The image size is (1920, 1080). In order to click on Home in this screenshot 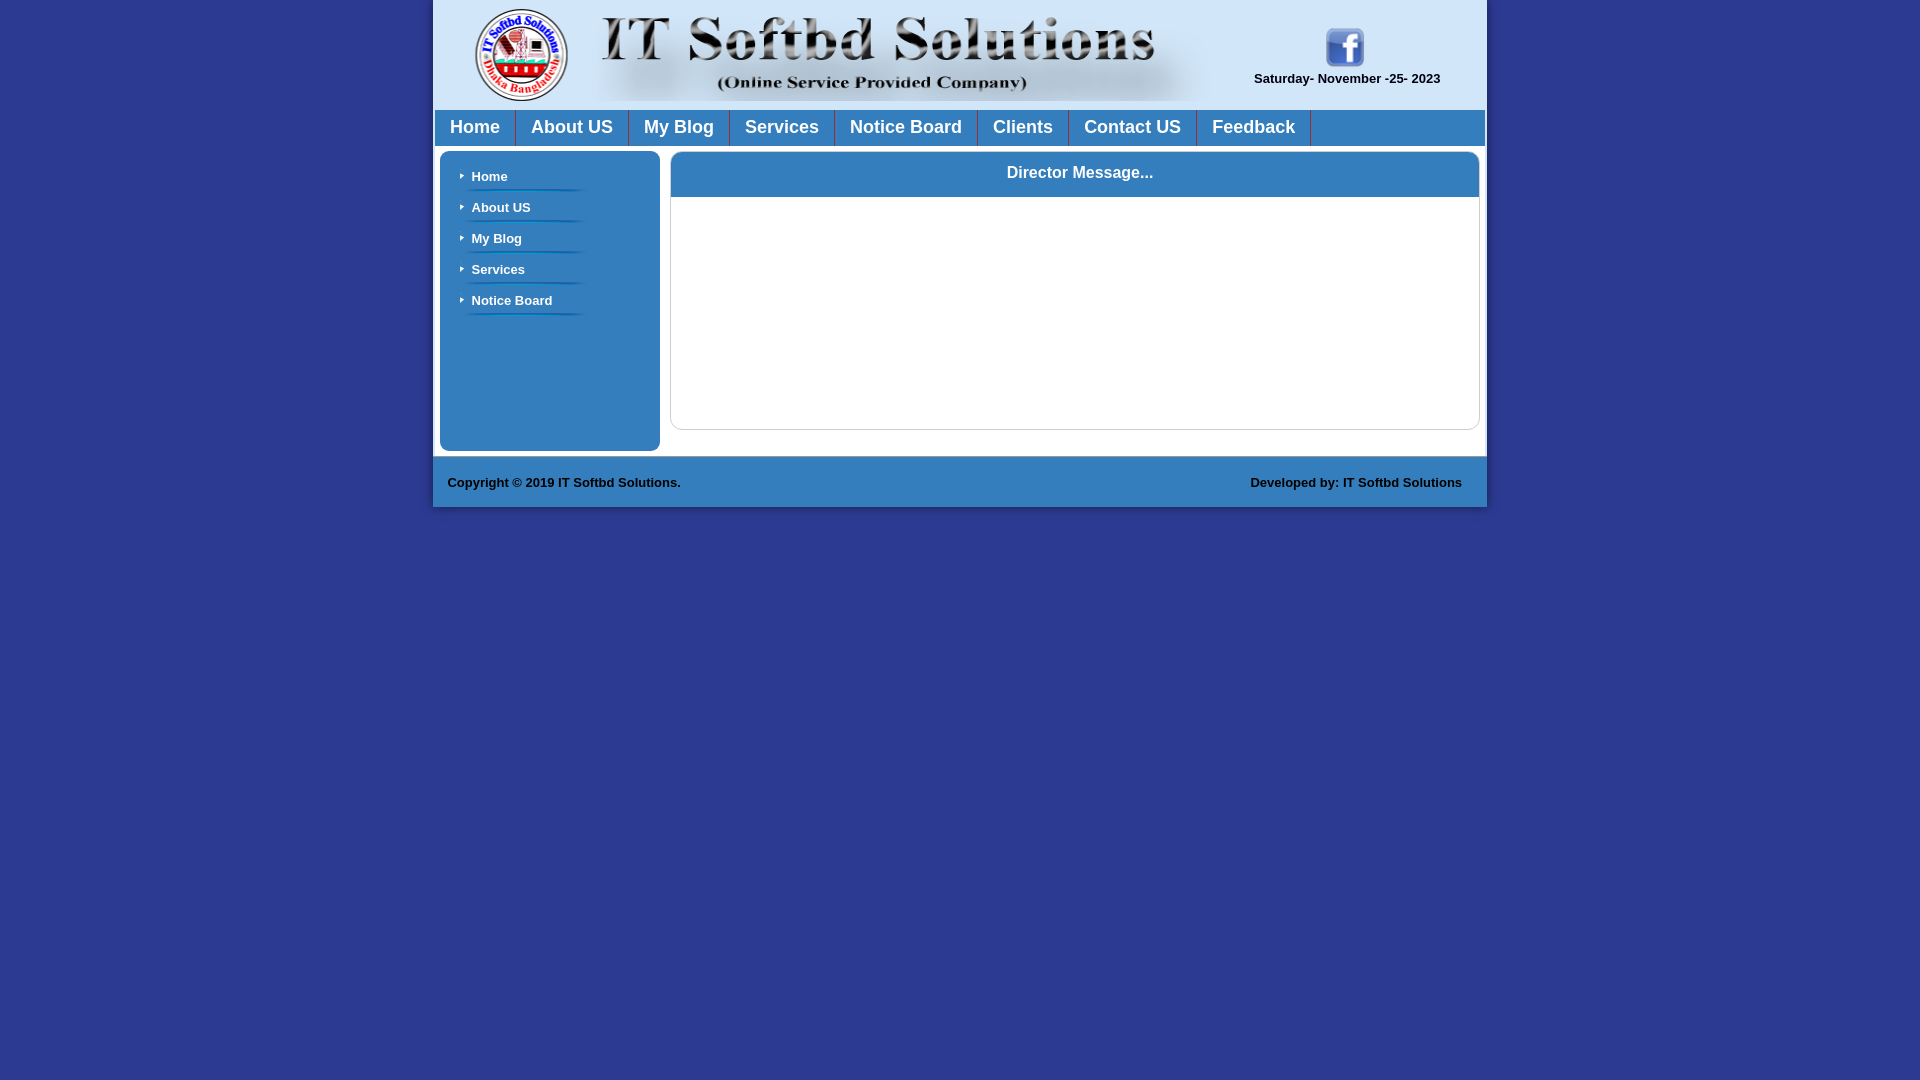, I will do `click(476, 128)`.